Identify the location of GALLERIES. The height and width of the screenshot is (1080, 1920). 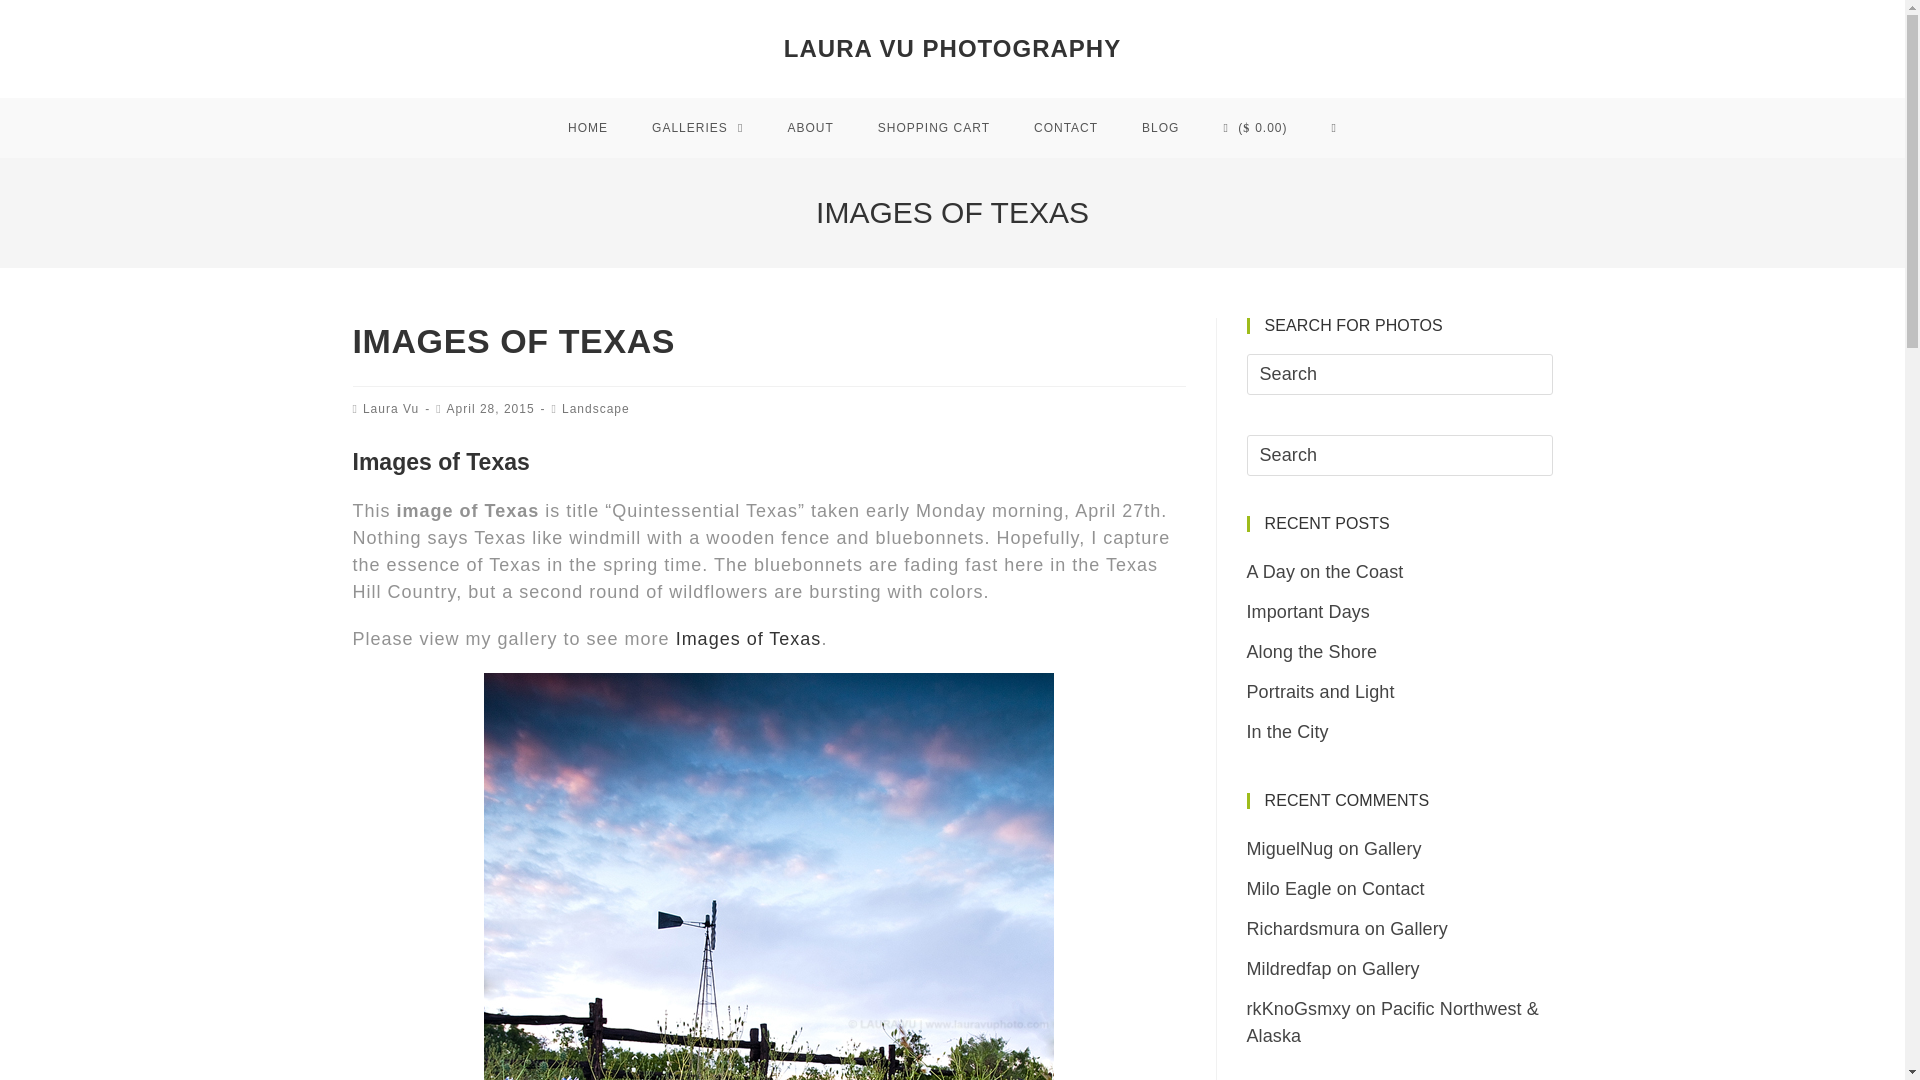
(696, 128).